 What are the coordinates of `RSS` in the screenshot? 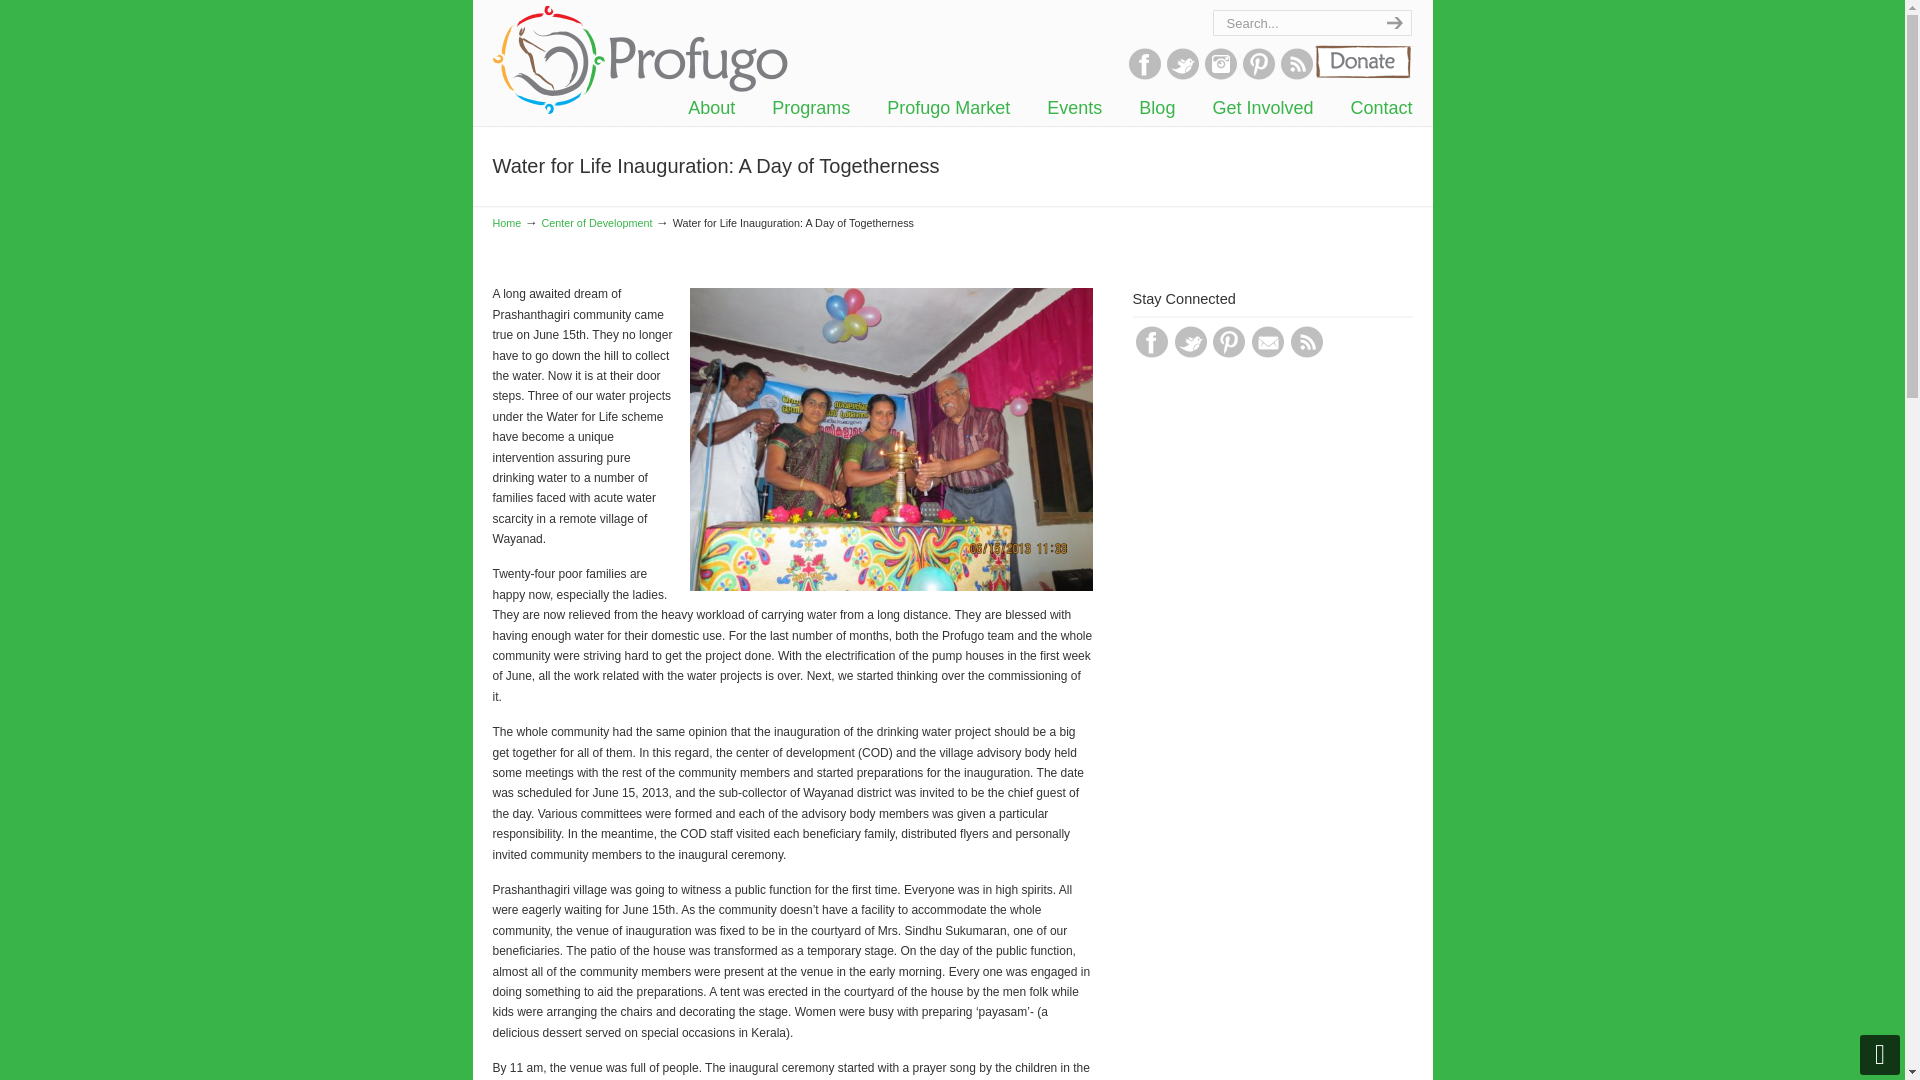 It's located at (1296, 76).